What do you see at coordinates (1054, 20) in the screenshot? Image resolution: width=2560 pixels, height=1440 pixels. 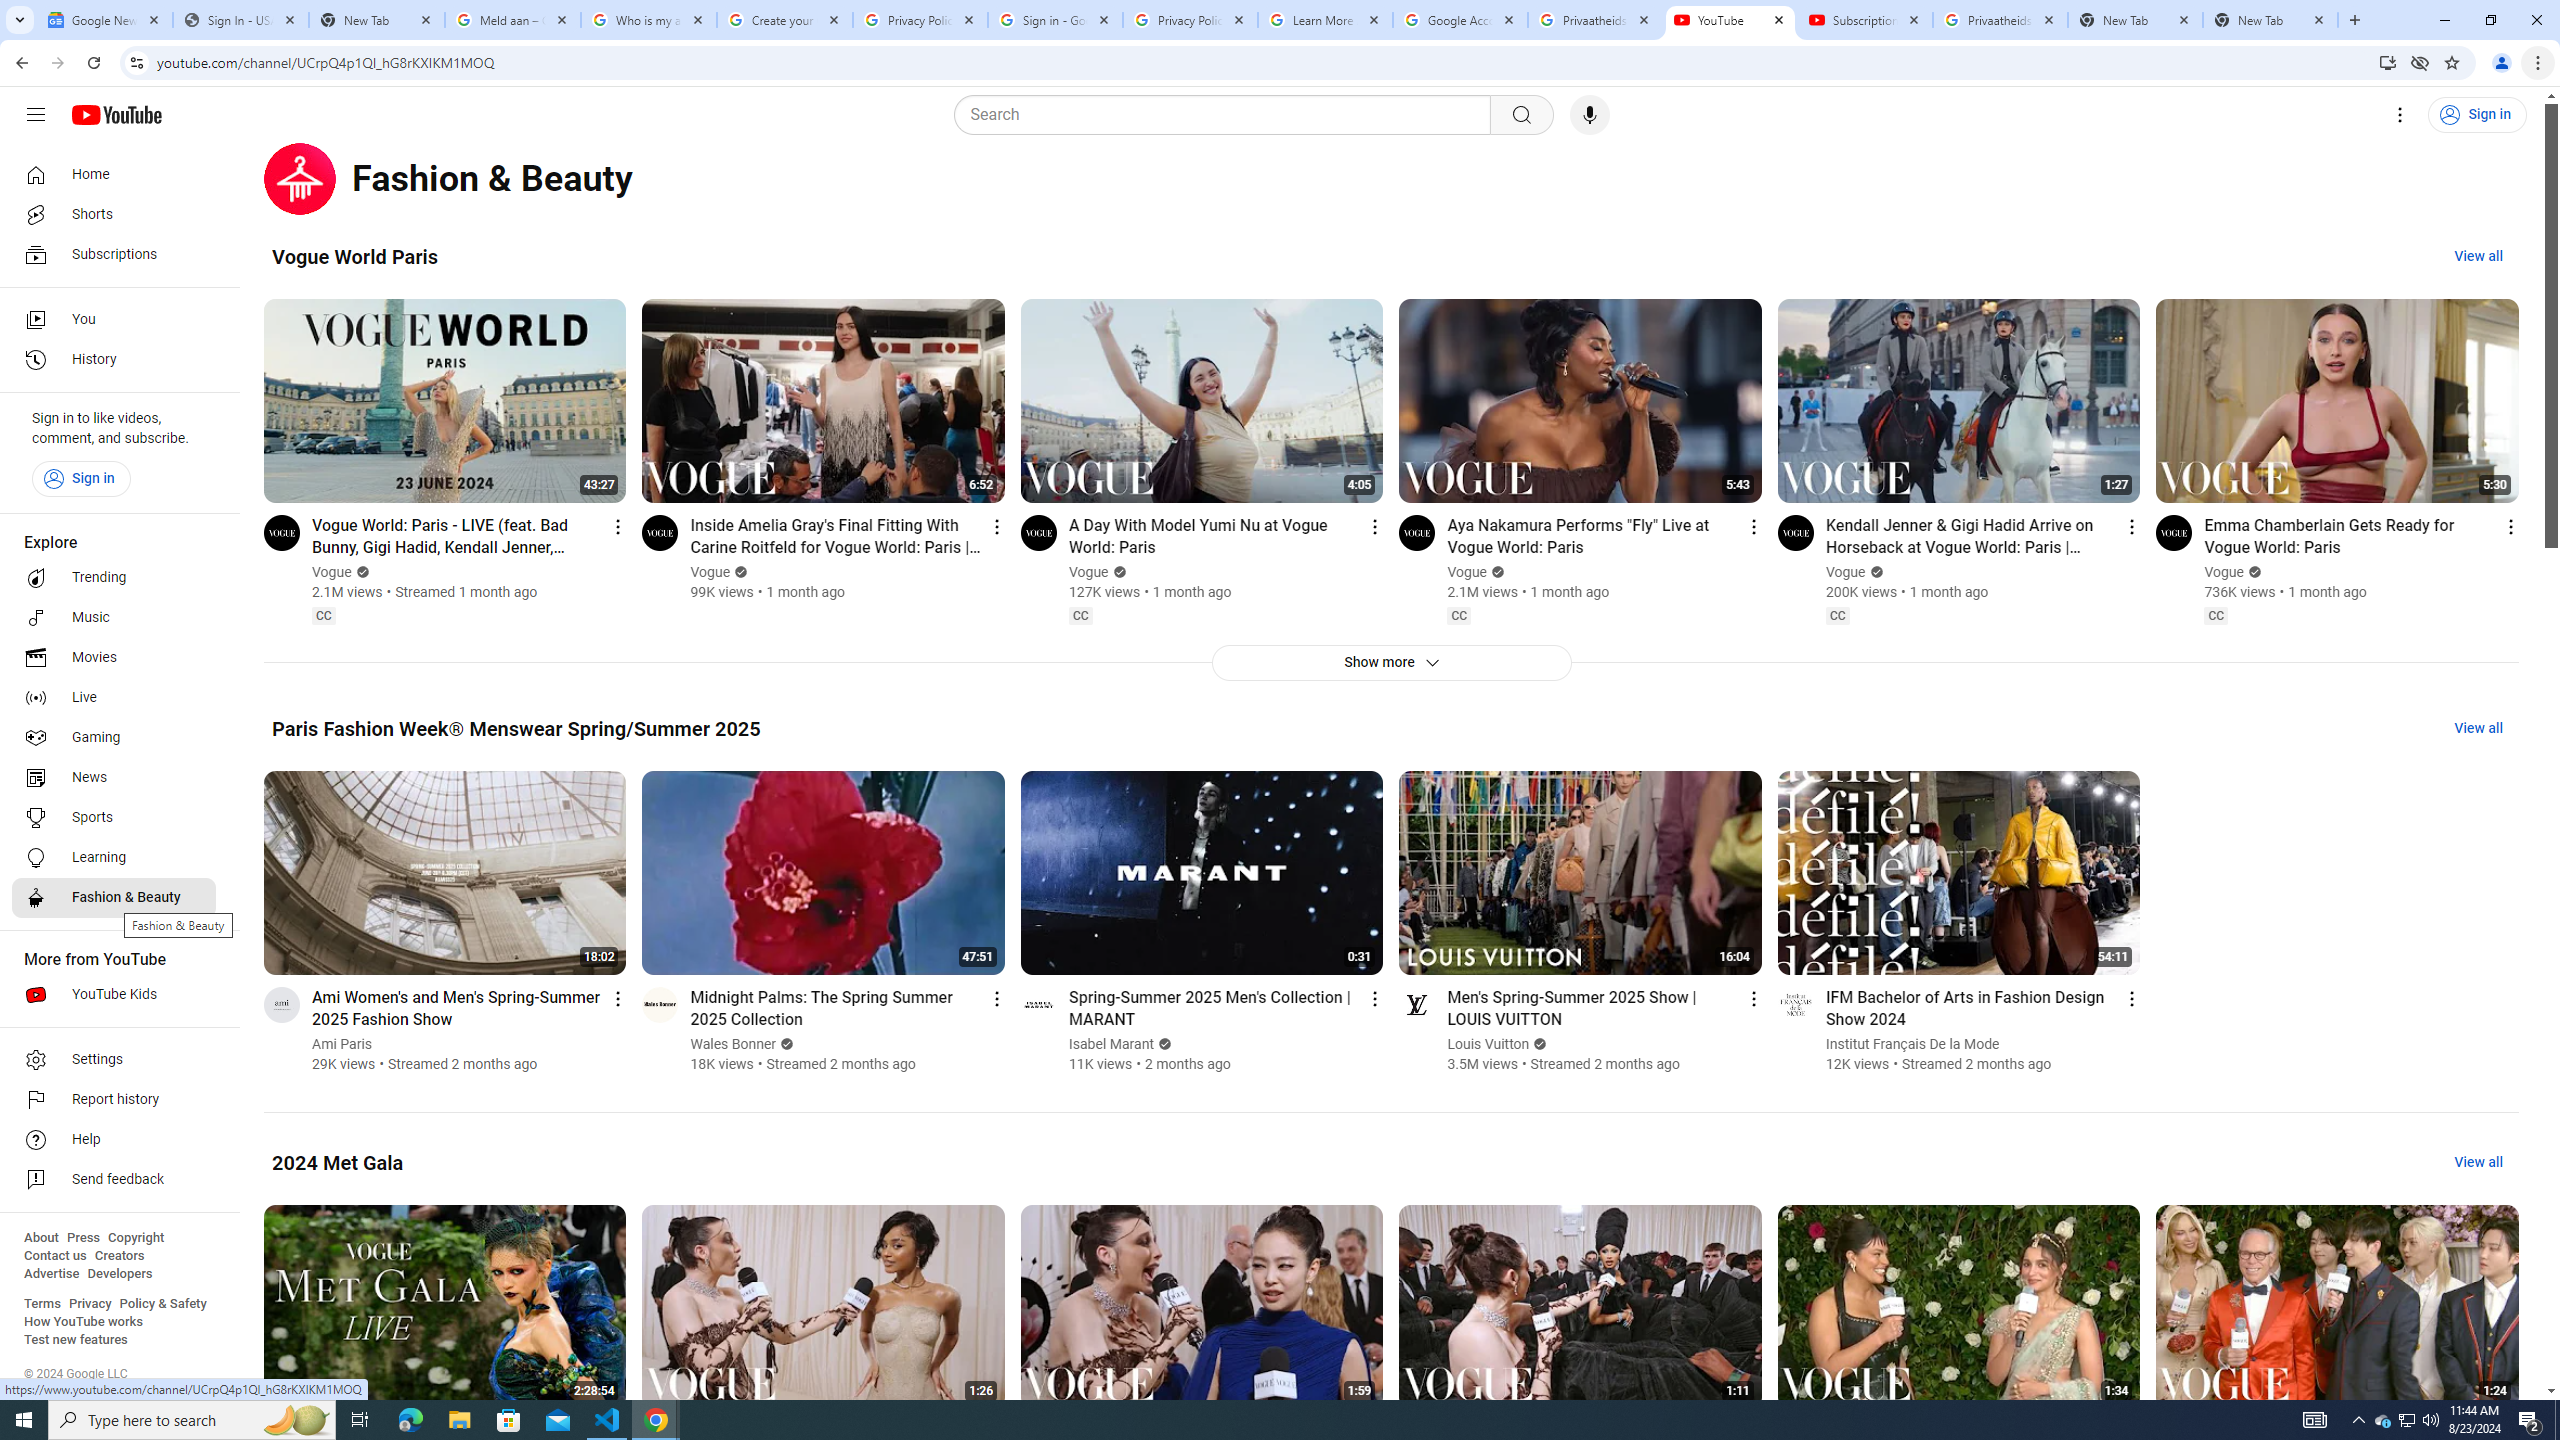 I see `Sign in - Google Accounts` at bounding box center [1054, 20].